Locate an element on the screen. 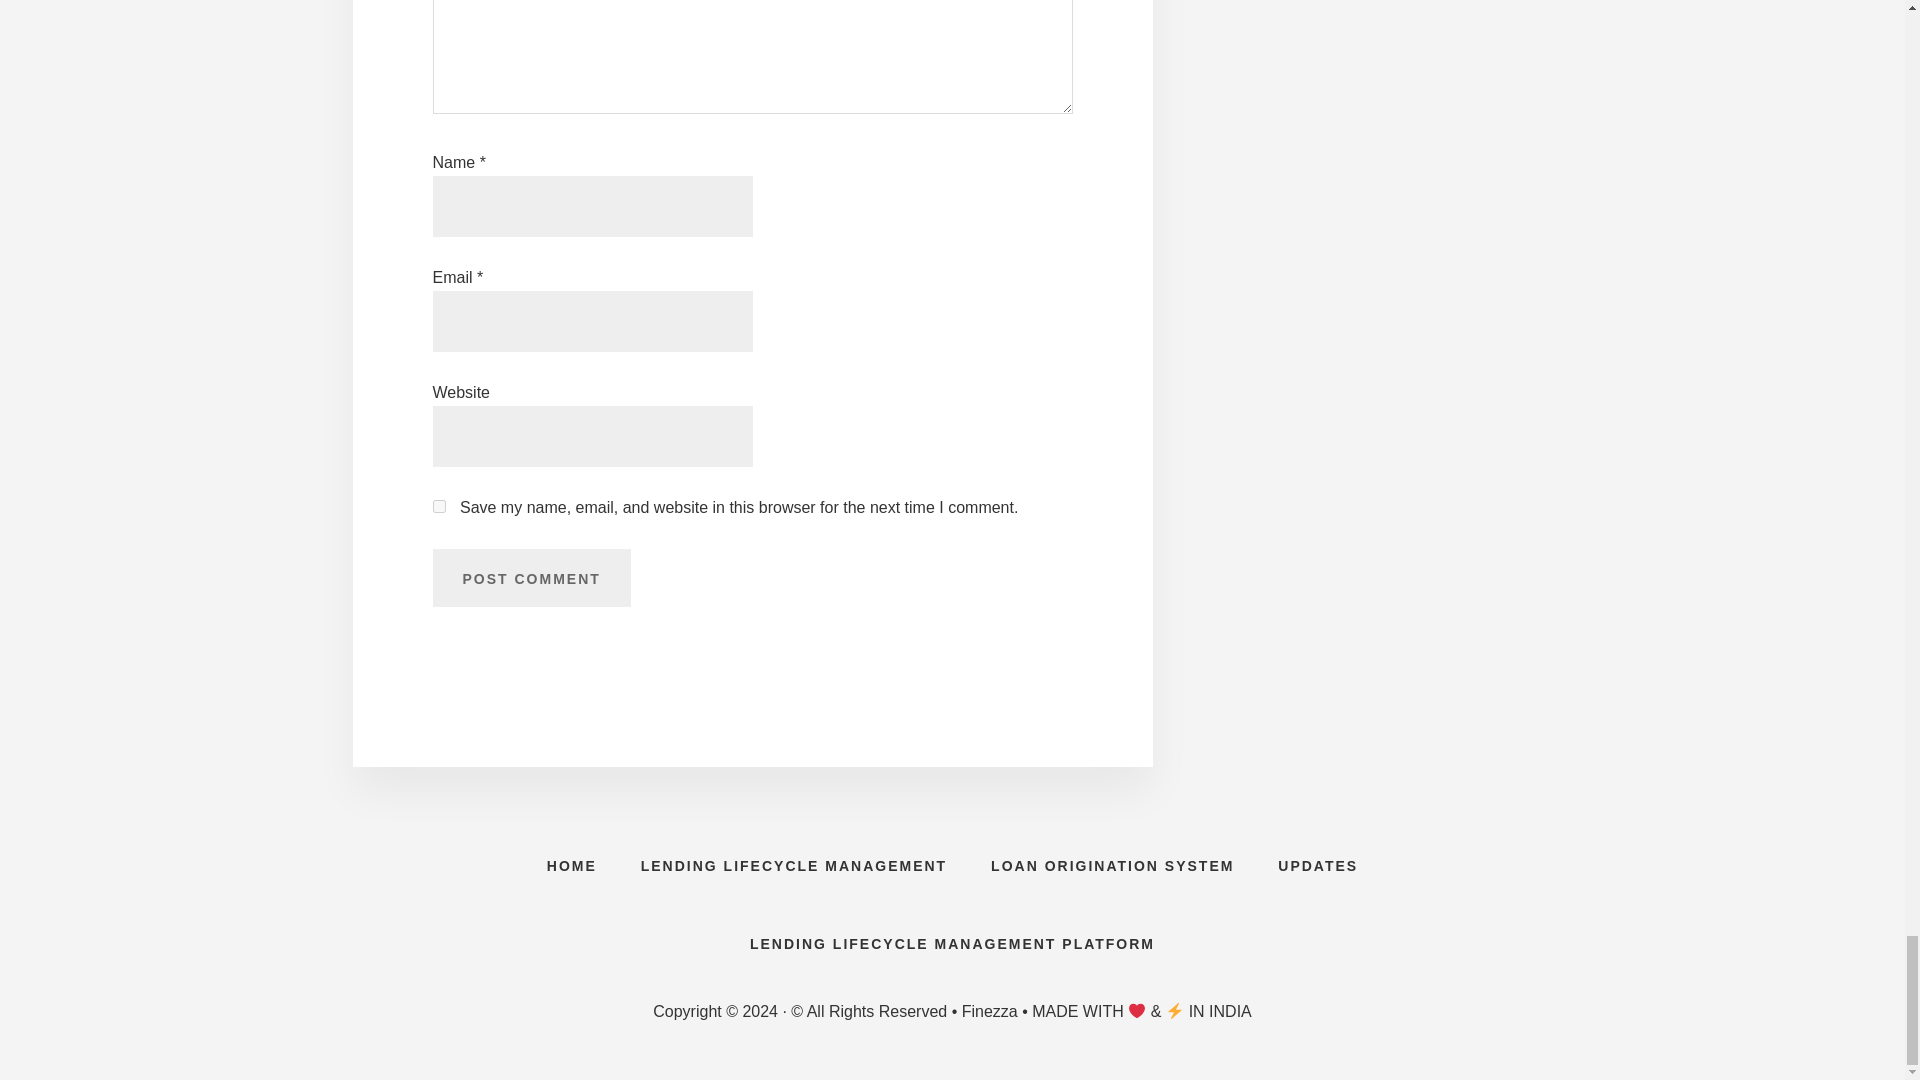 This screenshot has height=1080, width=1920. yes is located at coordinates (438, 506).